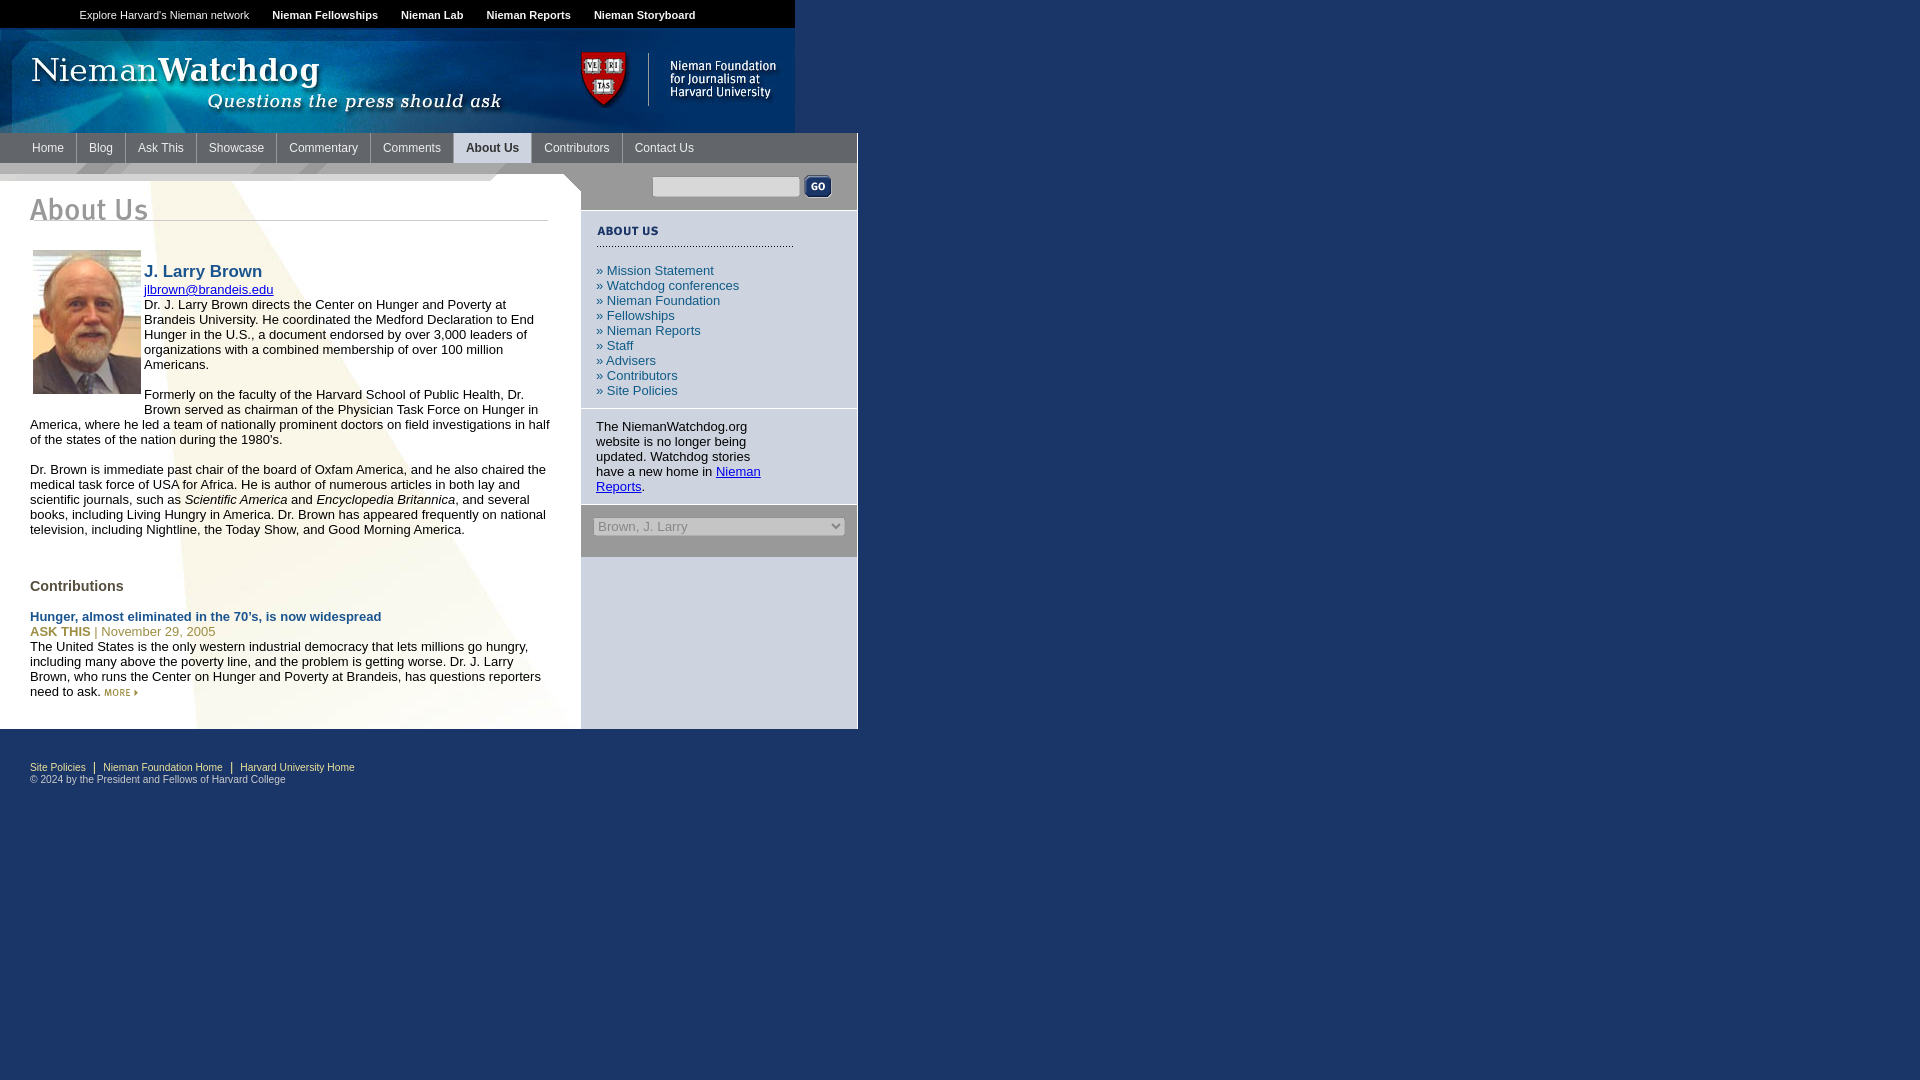 This screenshot has width=1920, height=1080. I want to click on Nieman Lab, so click(432, 14).